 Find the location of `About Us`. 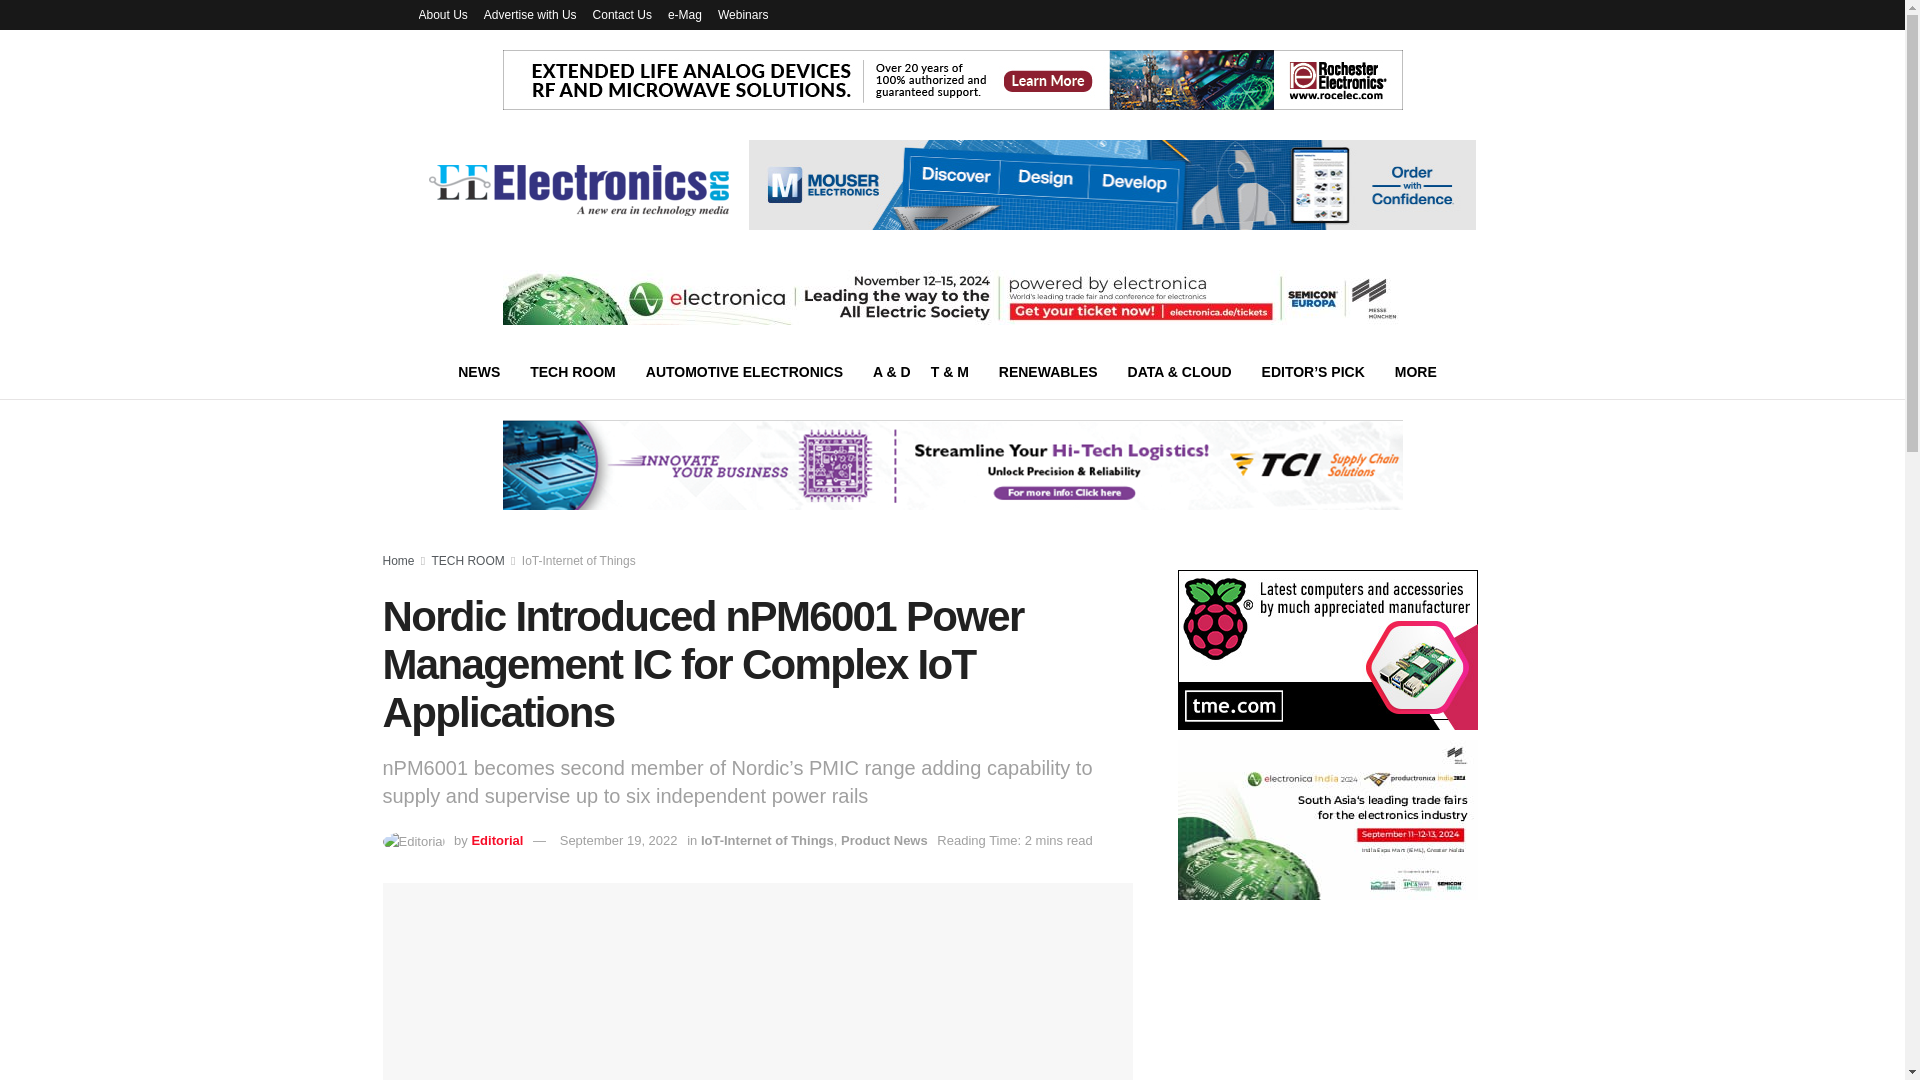

About Us is located at coordinates (442, 14).